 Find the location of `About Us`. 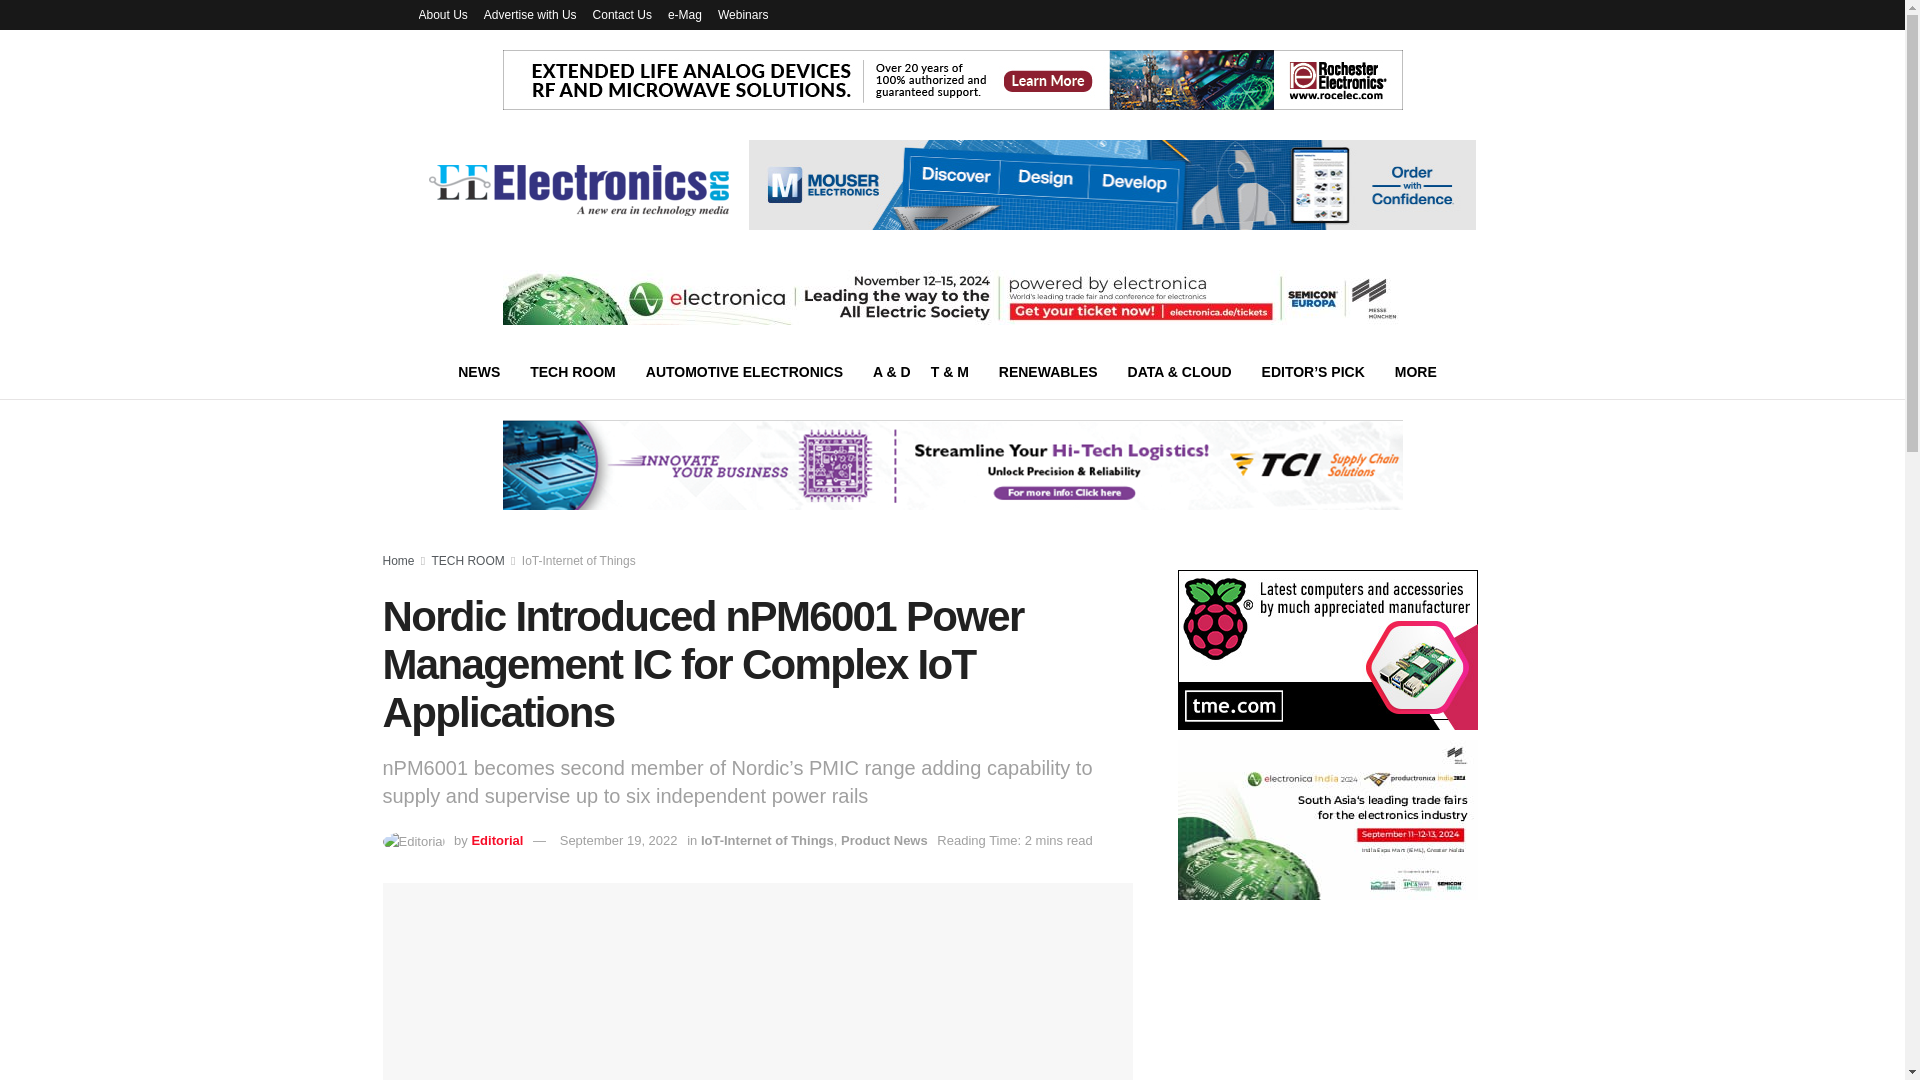

About Us is located at coordinates (442, 14).